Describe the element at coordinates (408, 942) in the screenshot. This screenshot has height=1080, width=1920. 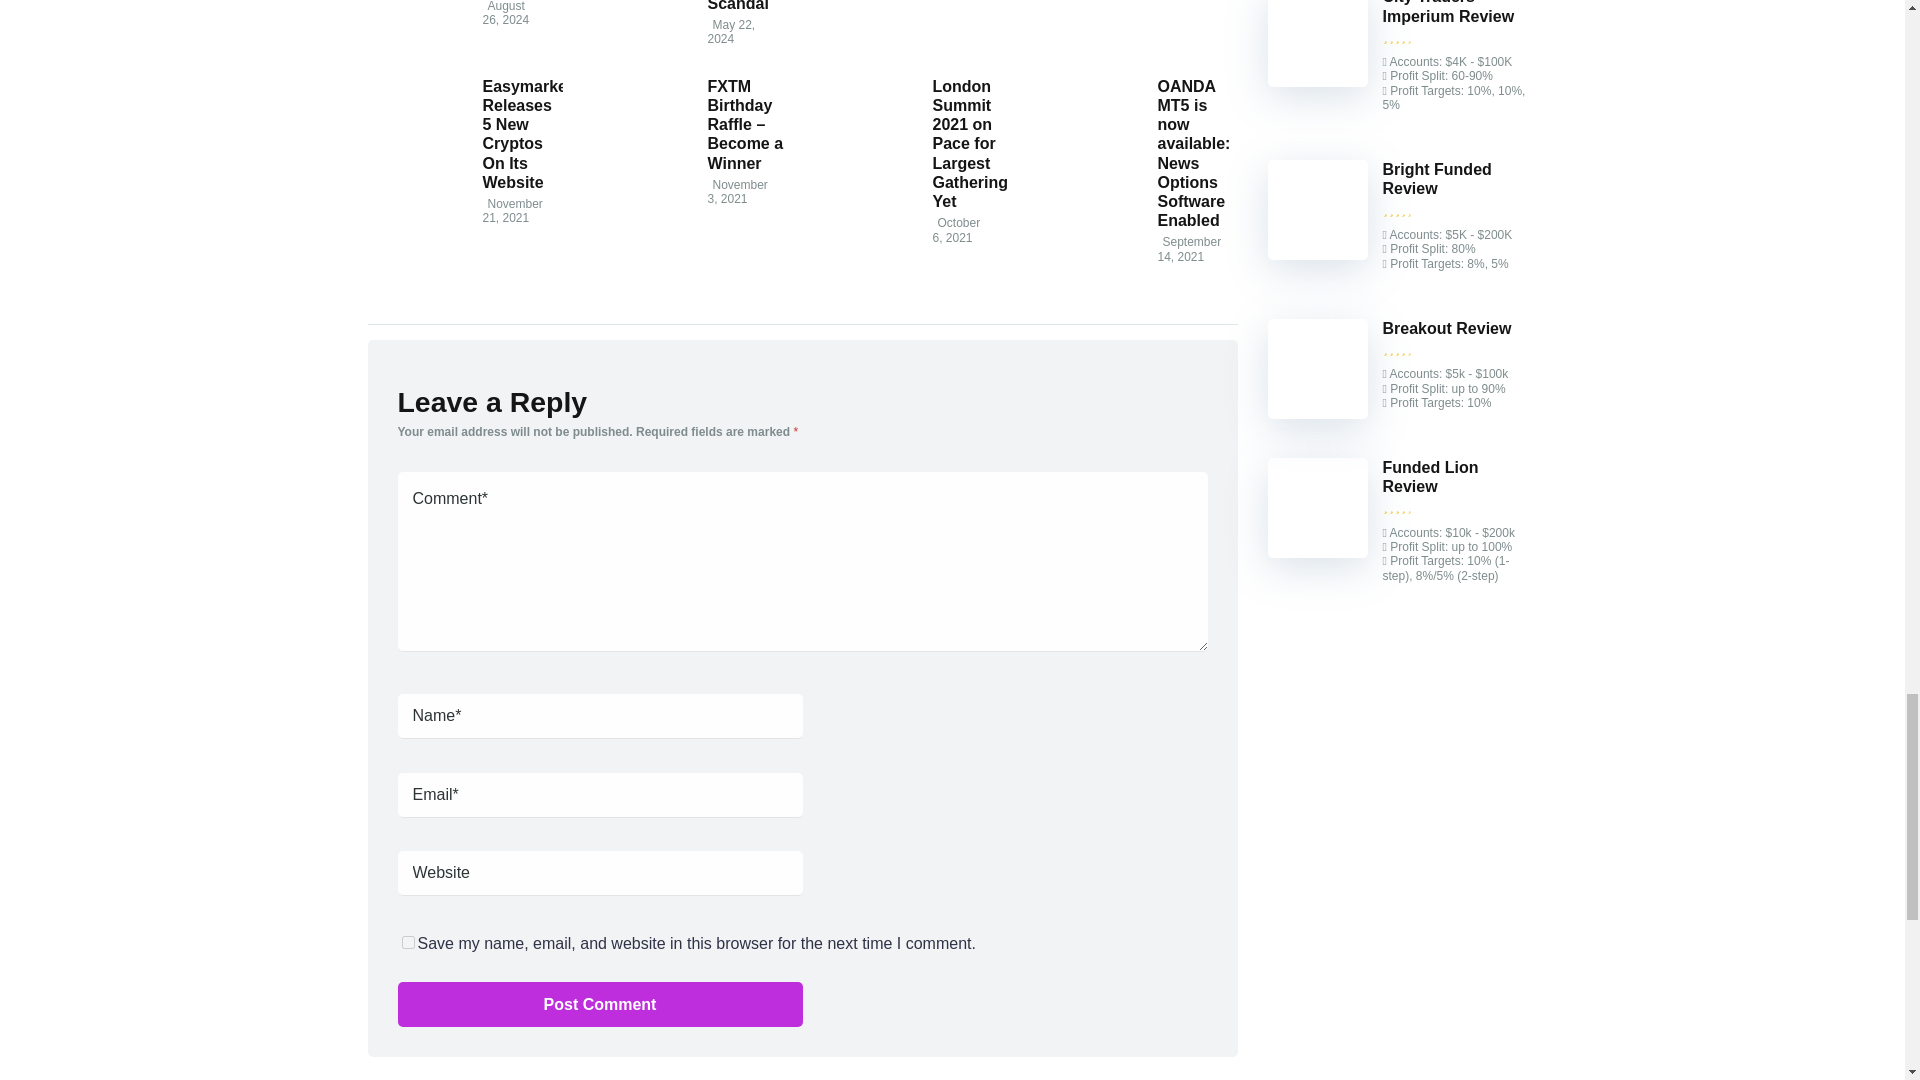
I see `yes` at that location.